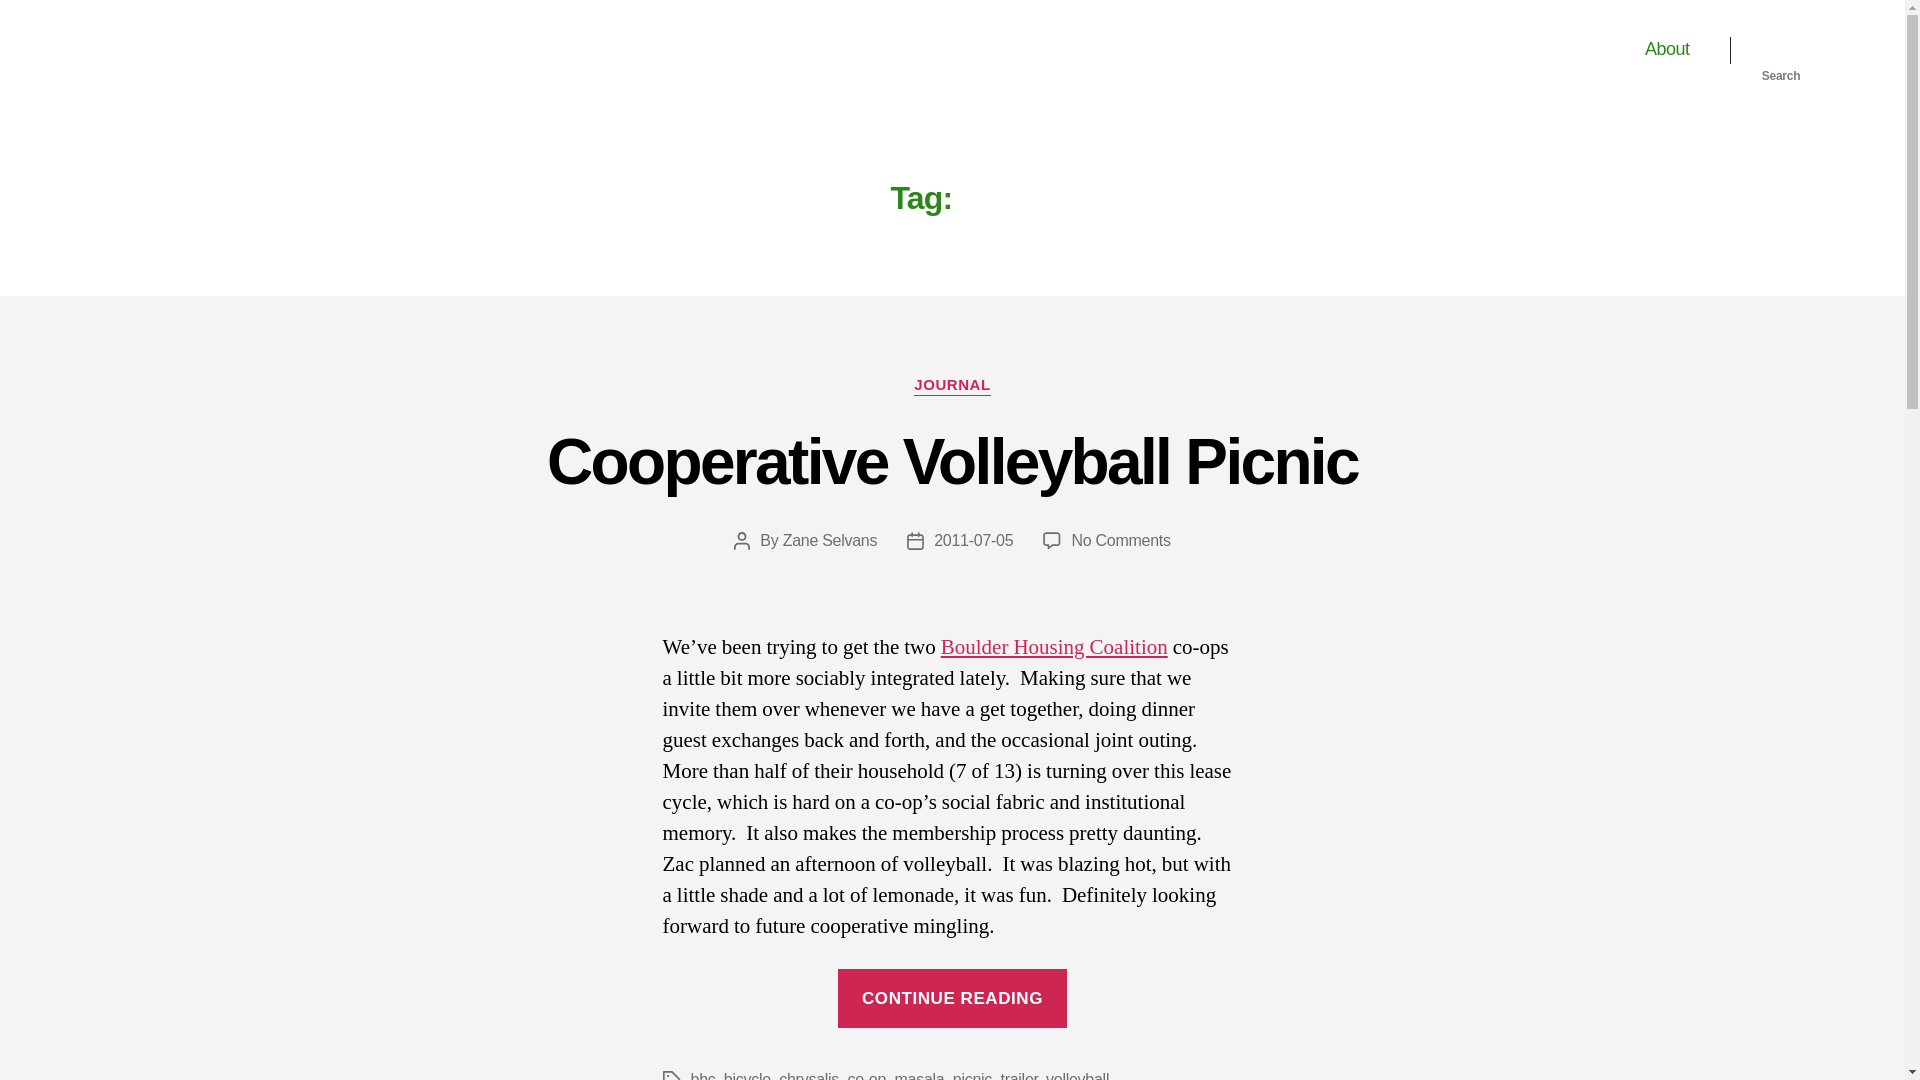  What do you see at coordinates (1078, 1076) in the screenshot?
I see `co-op` at bounding box center [1078, 1076].